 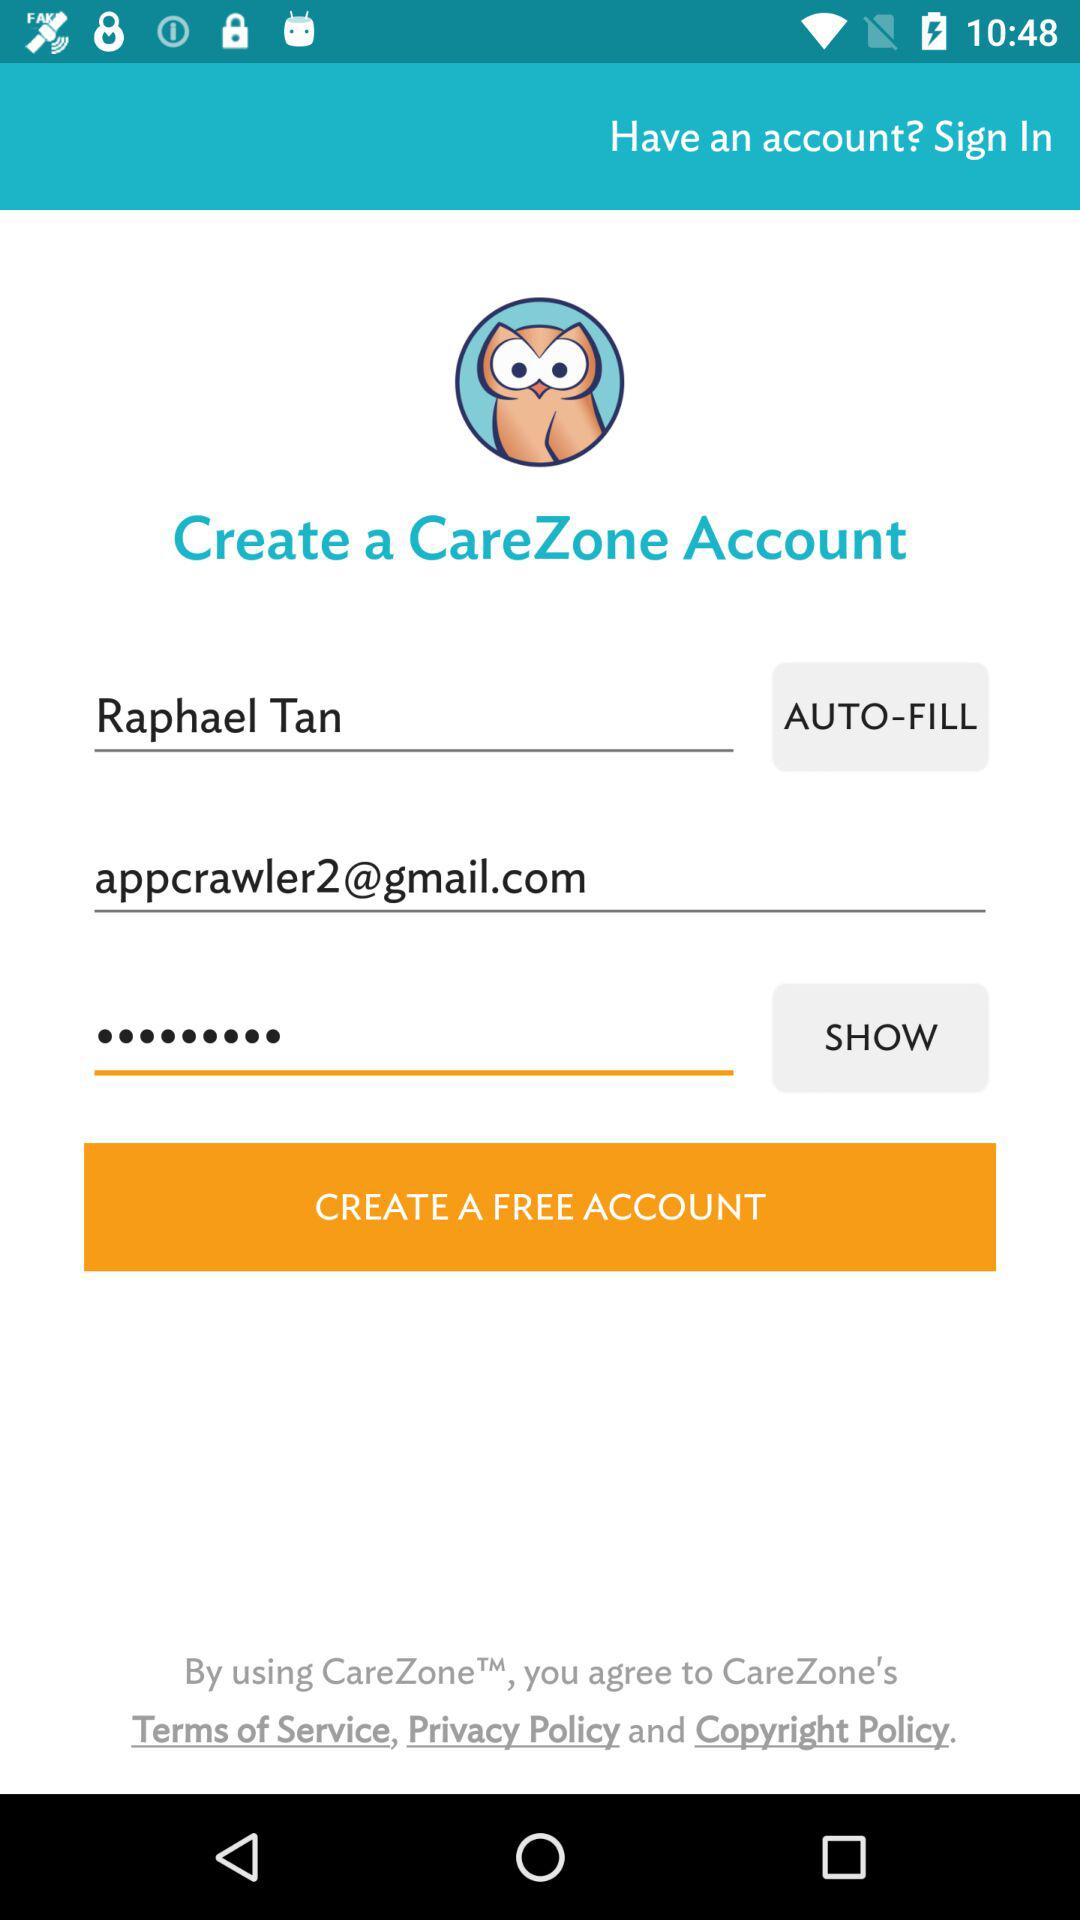 I want to click on choose icon next to the raphael tan item, so click(x=880, y=716).